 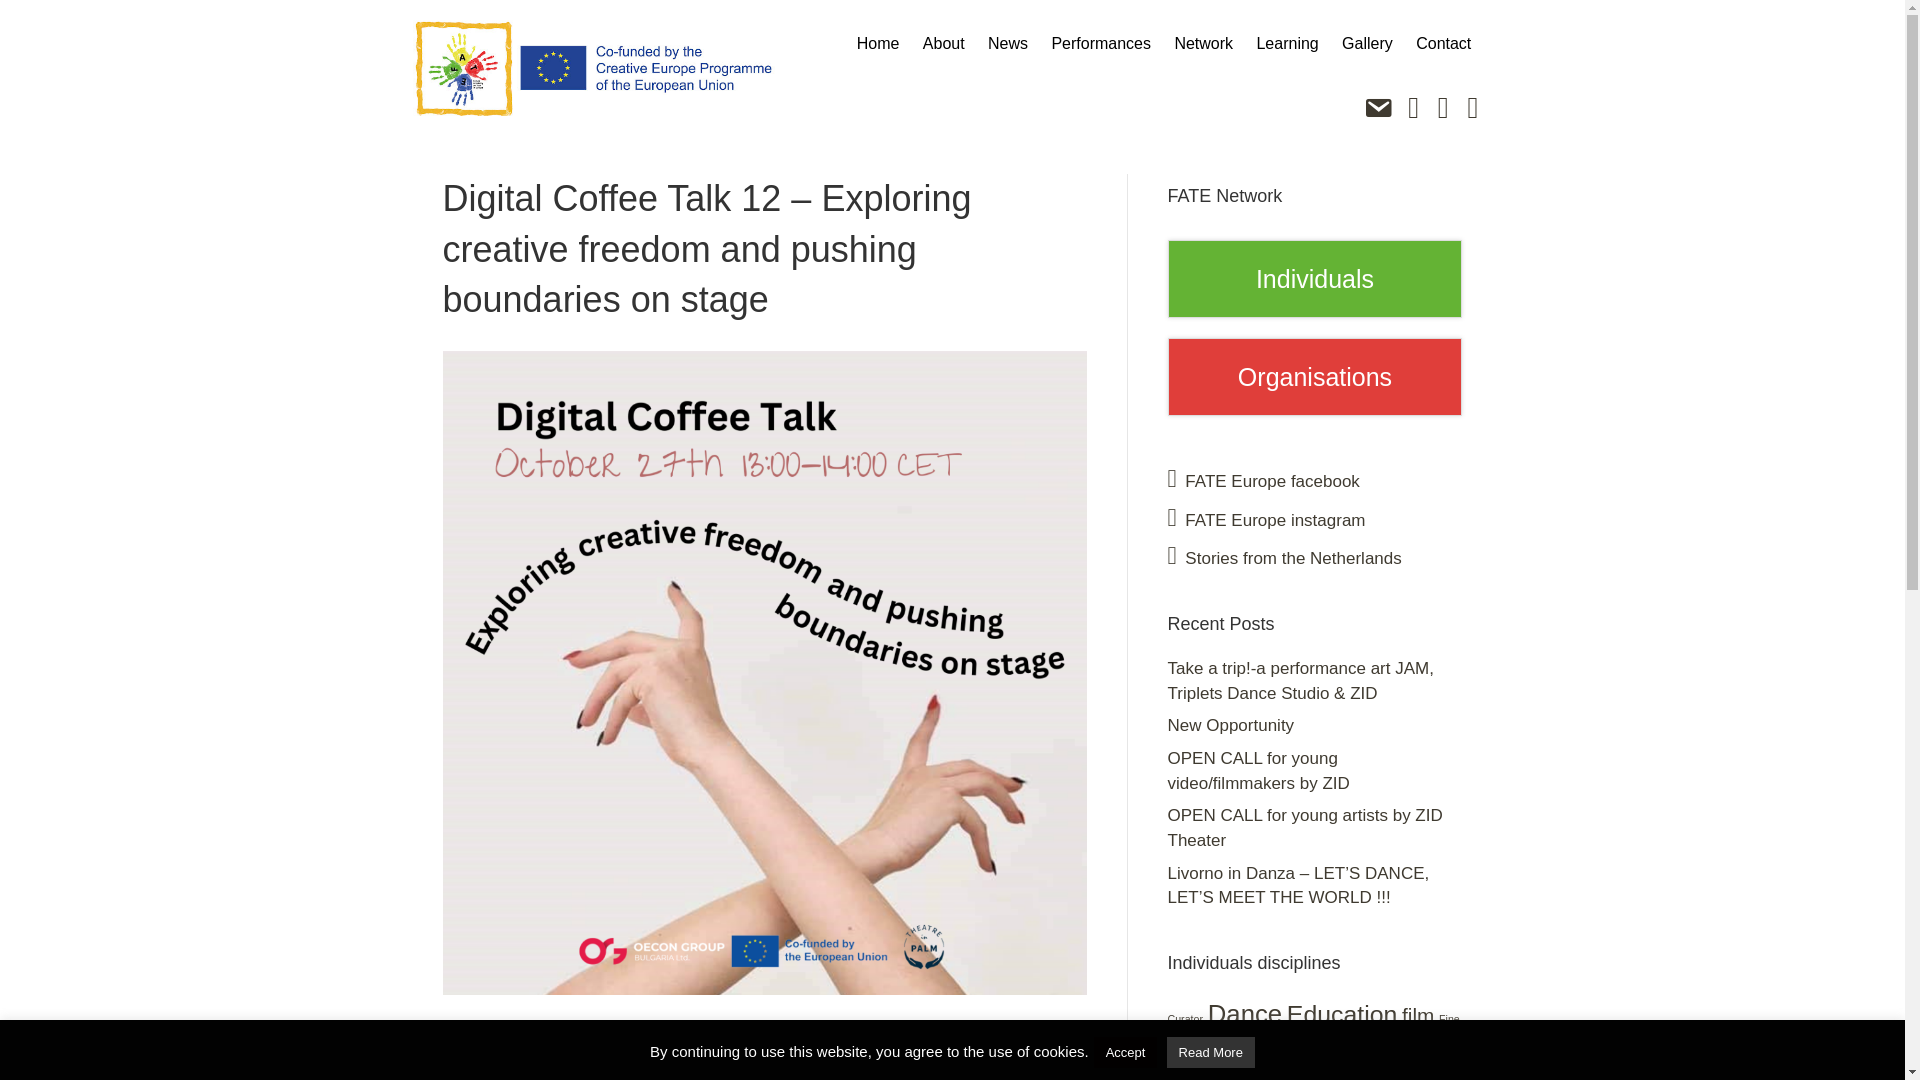 What do you see at coordinates (1244, 1014) in the screenshot?
I see `Dance` at bounding box center [1244, 1014].